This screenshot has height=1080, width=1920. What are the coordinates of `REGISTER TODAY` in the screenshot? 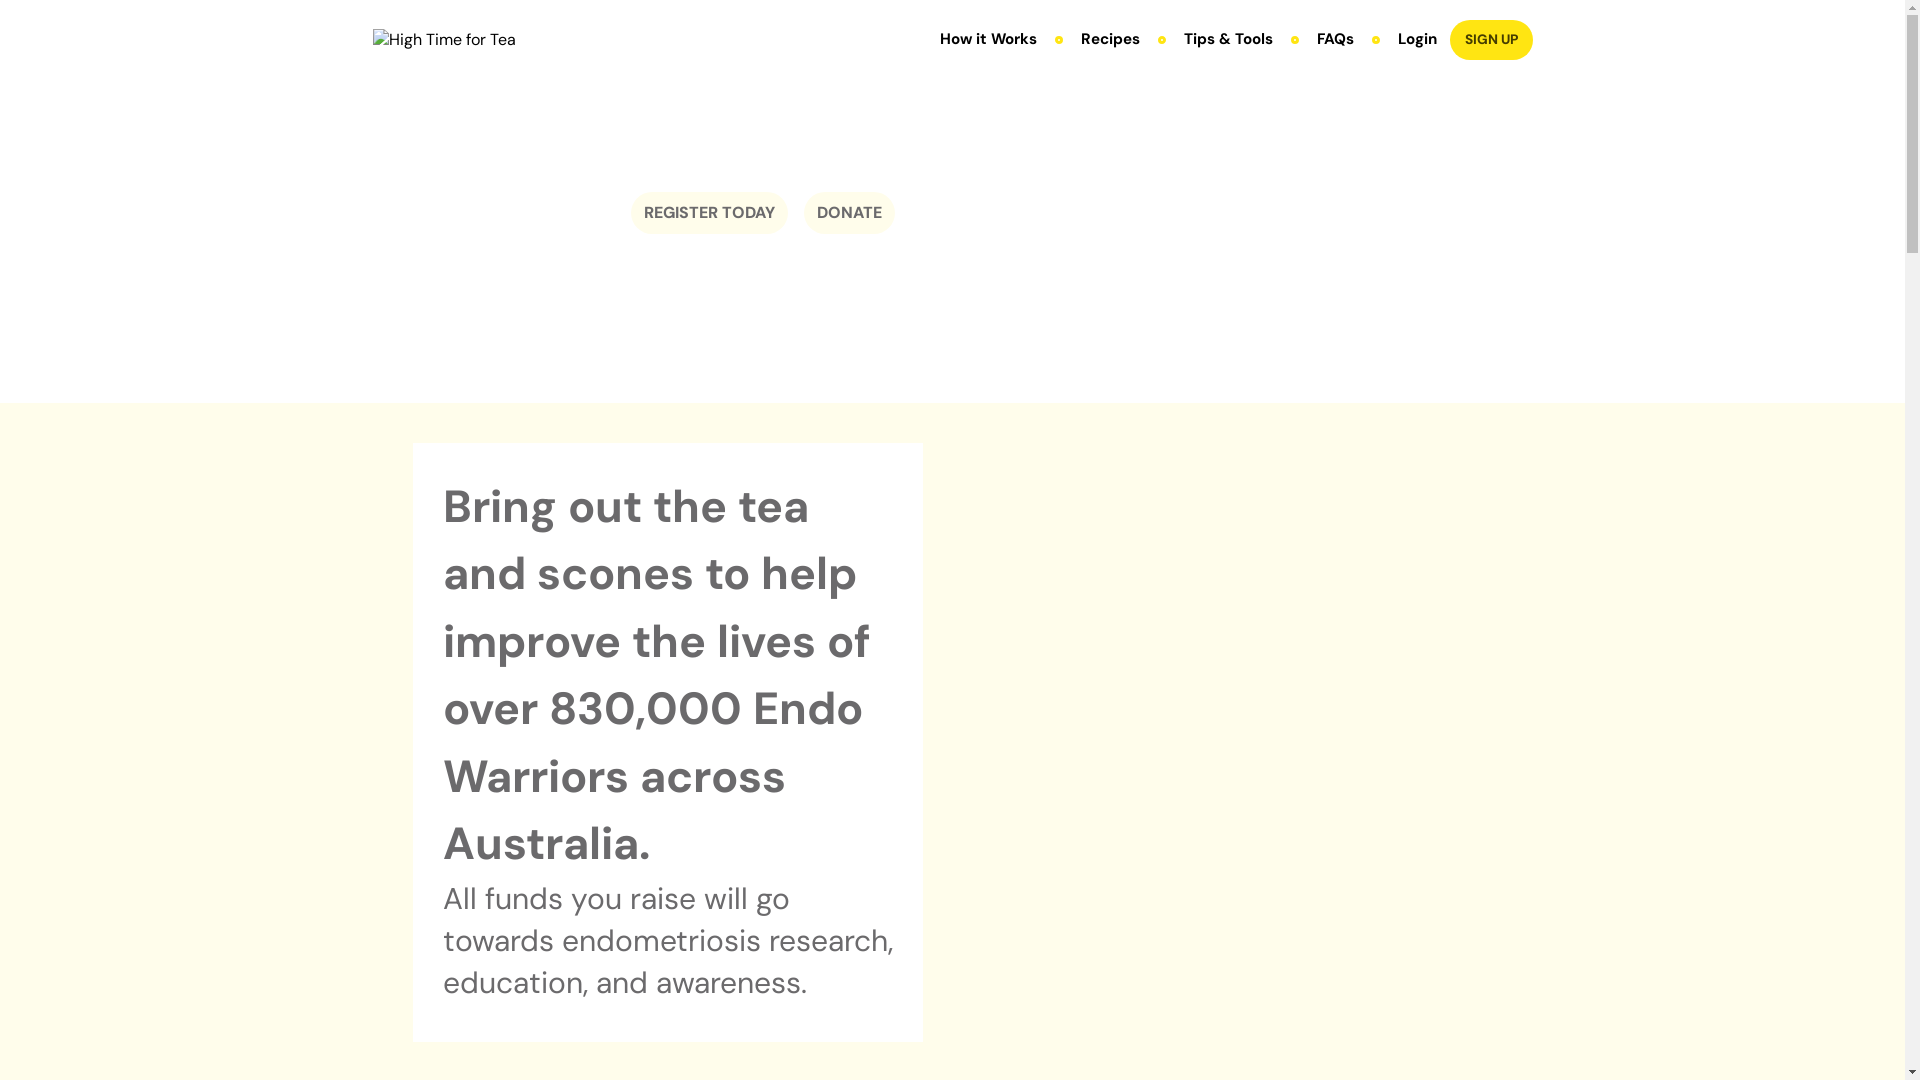 It's located at (708, 213).